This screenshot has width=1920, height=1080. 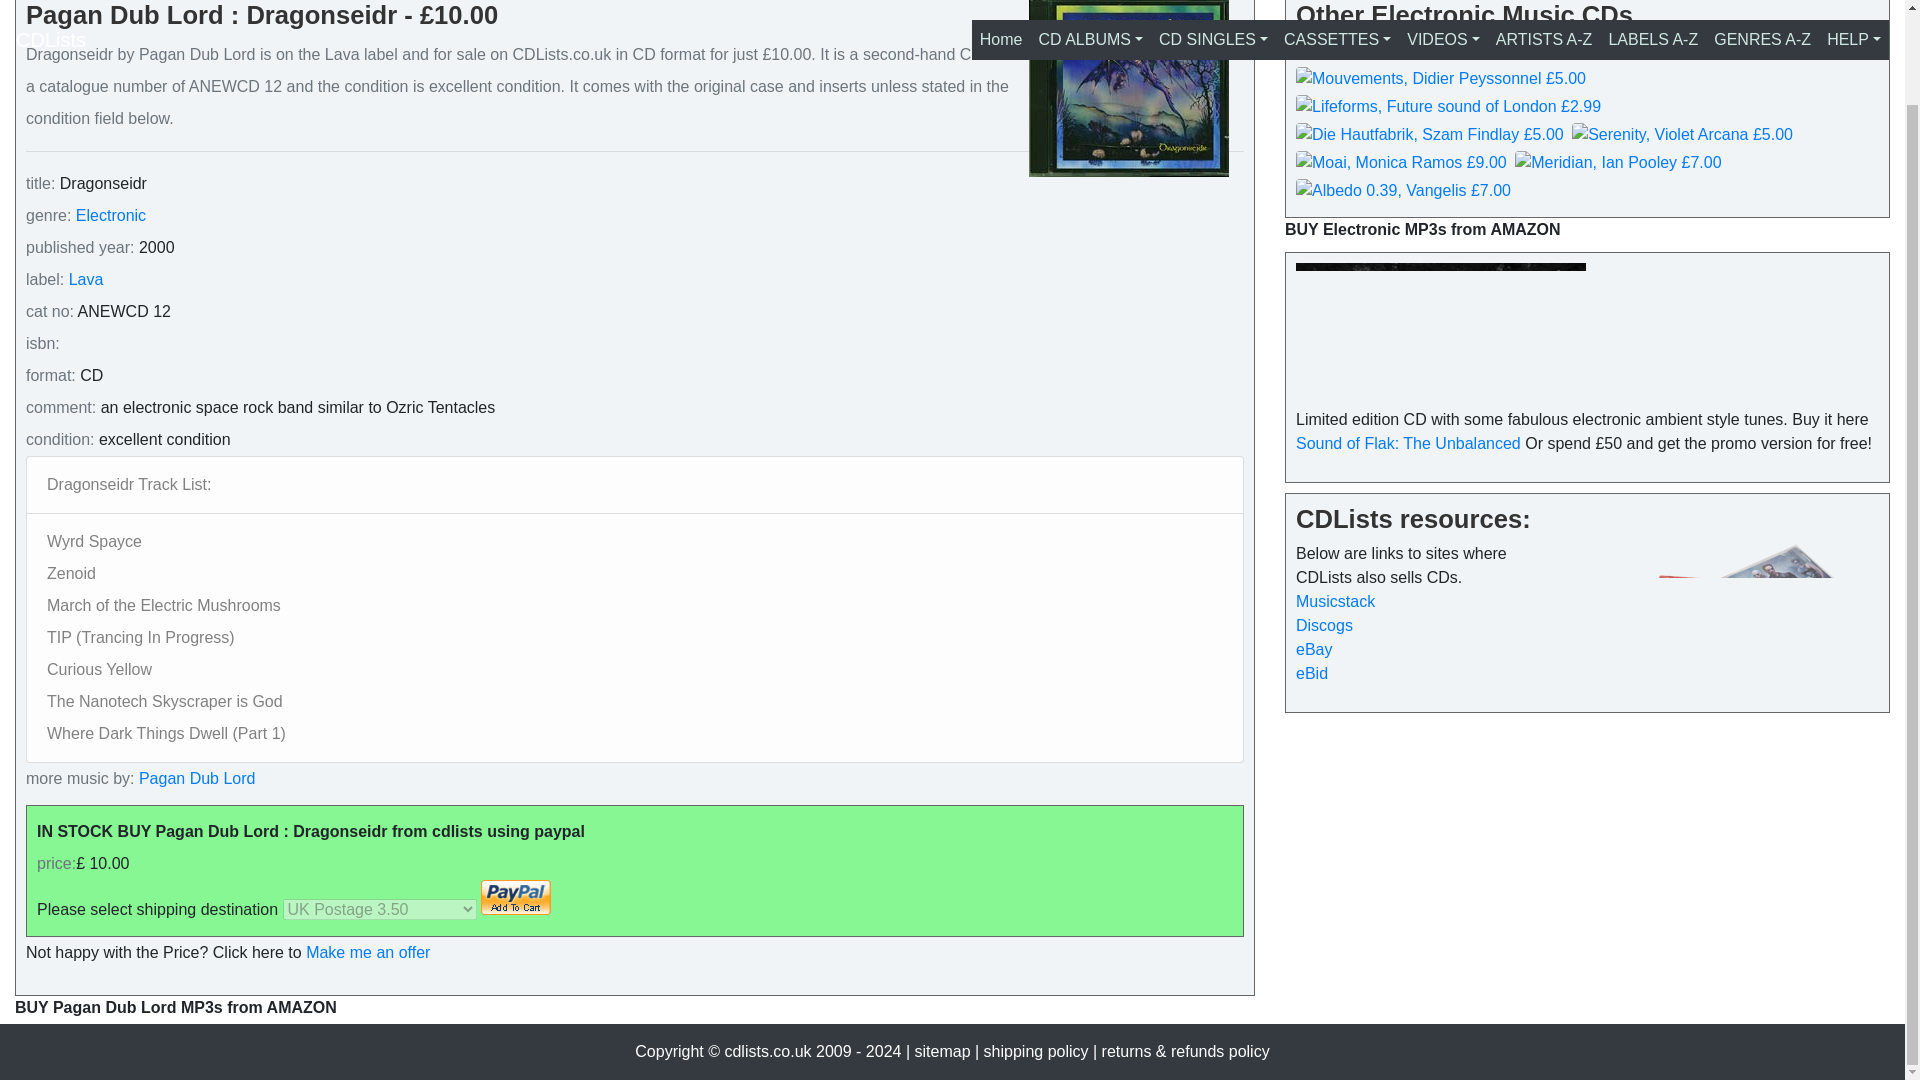 What do you see at coordinates (1324, 624) in the screenshot?
I see `CDLists records for sale on Discogs` at bounding box center [1324, 624].